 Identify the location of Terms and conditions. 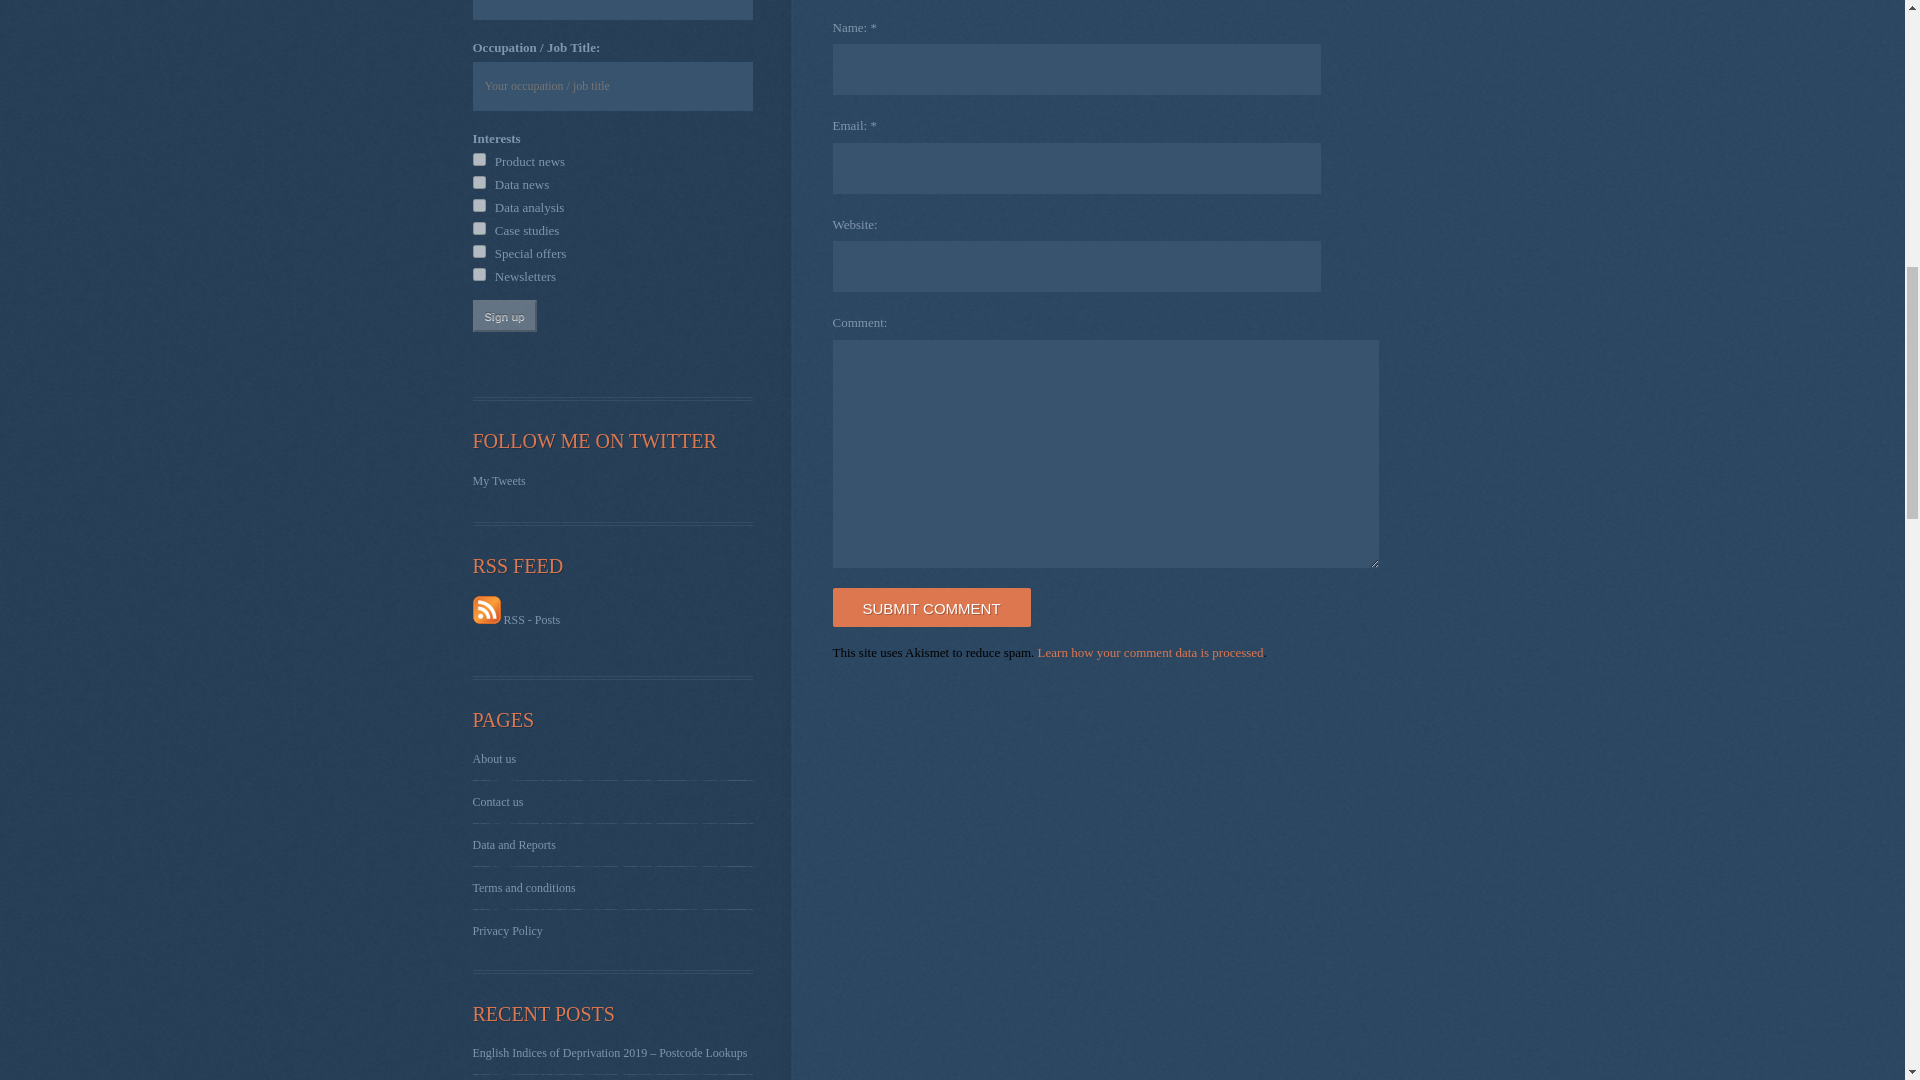
(523, 888).